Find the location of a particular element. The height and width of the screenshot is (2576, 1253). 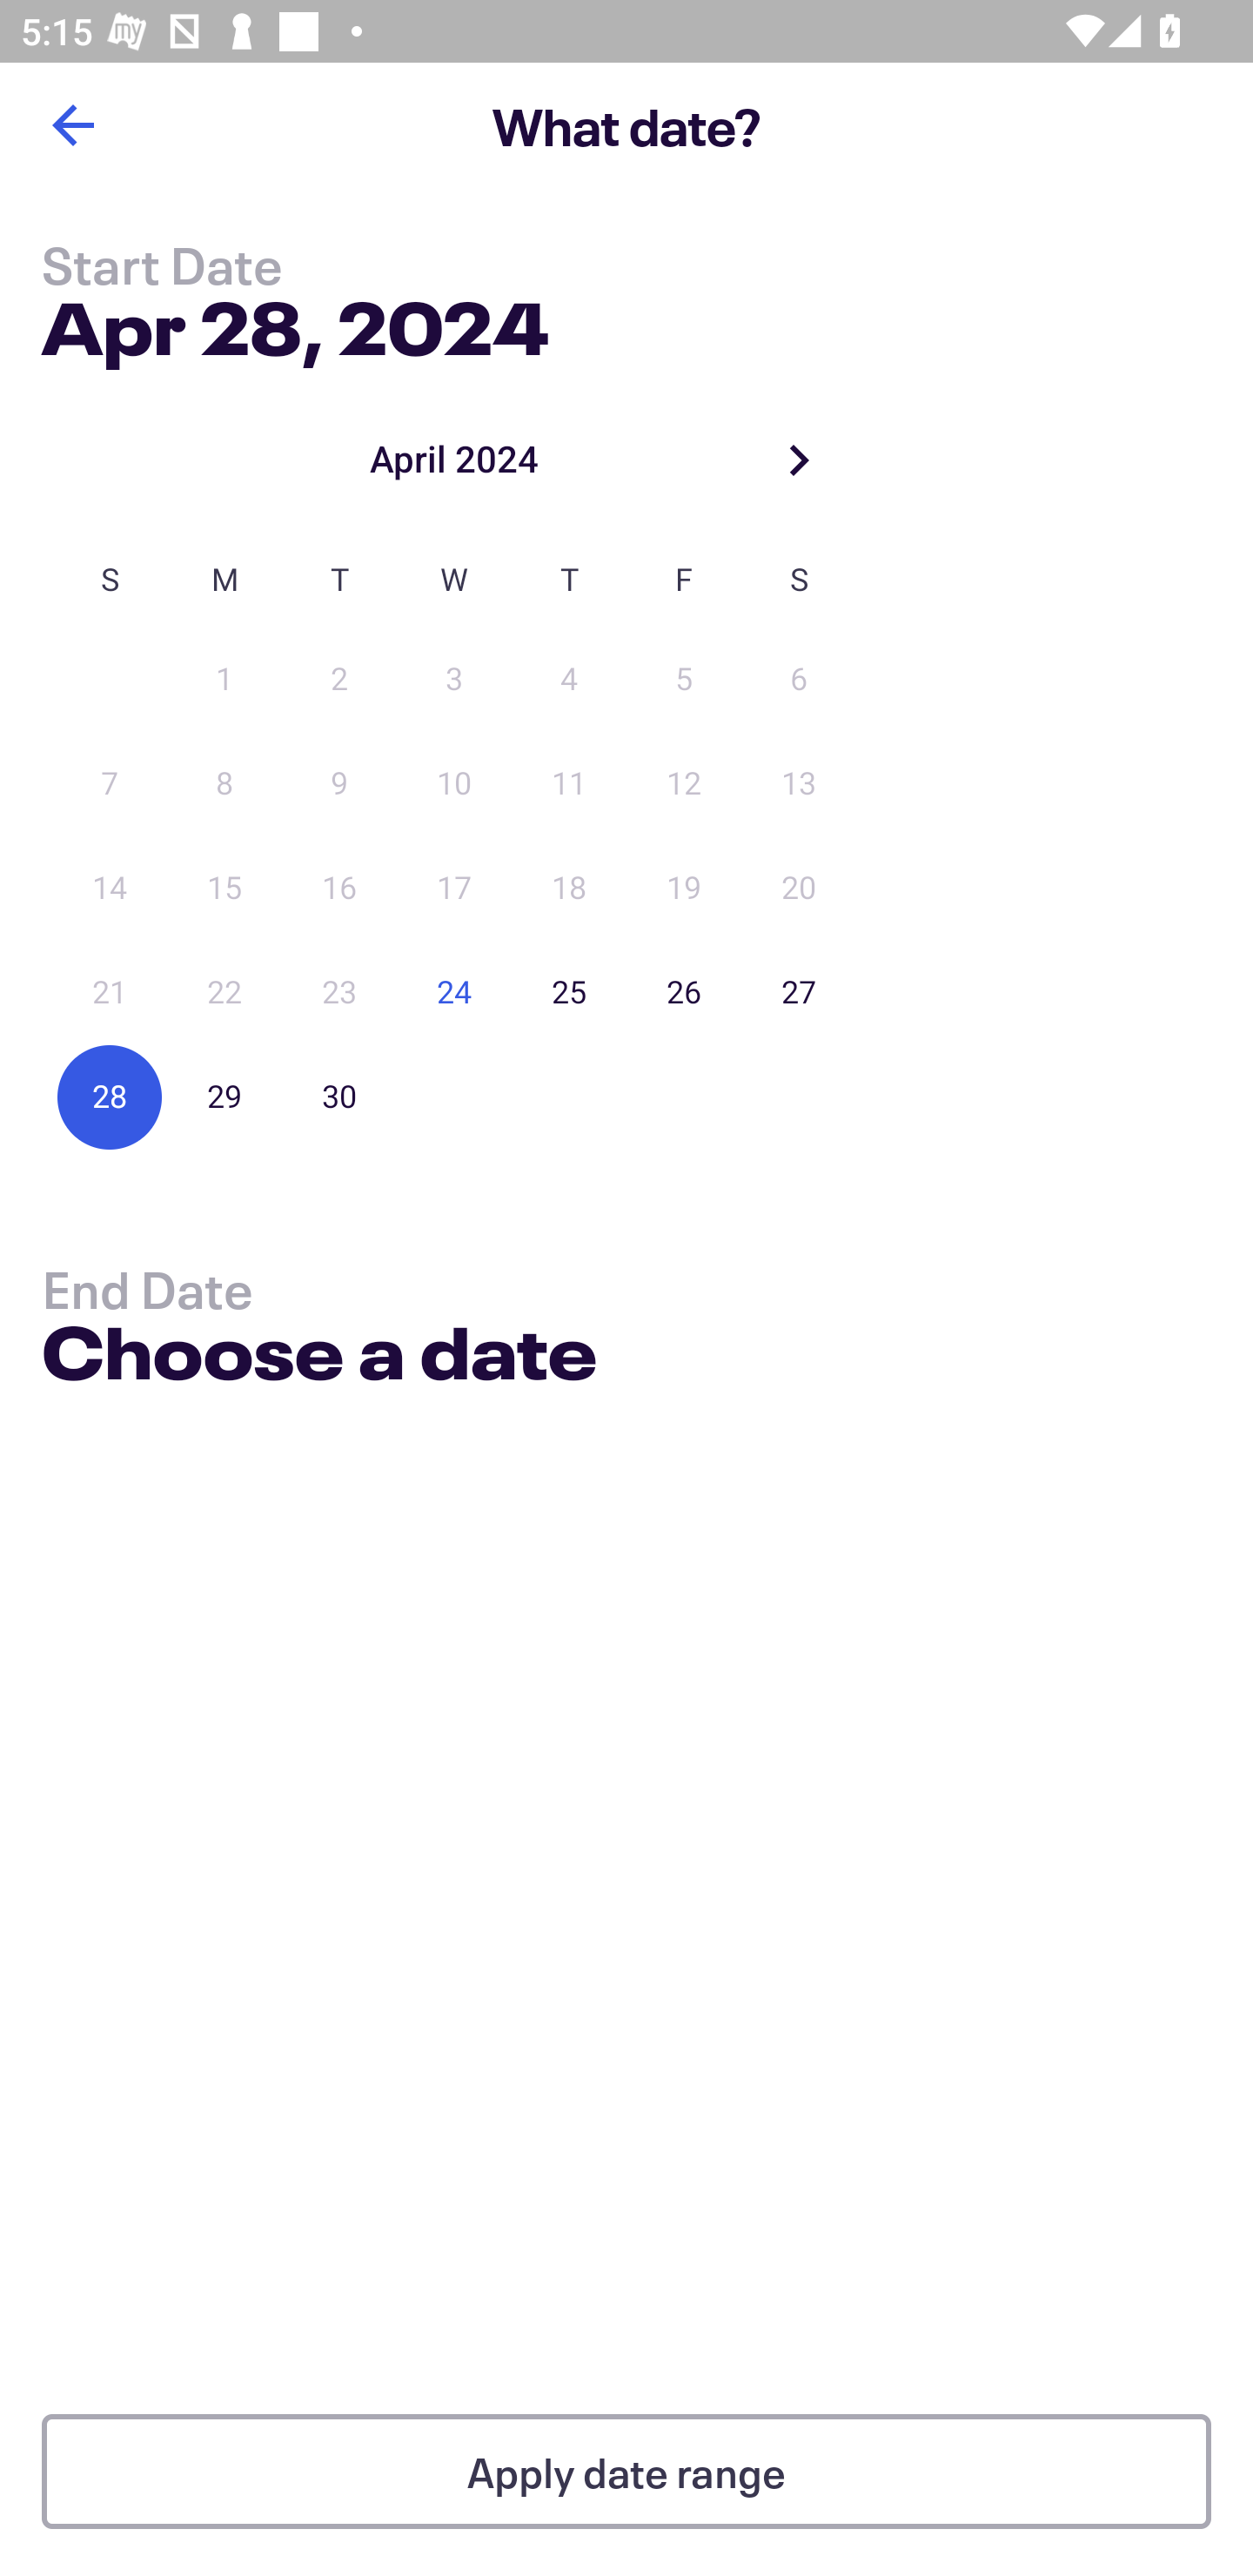

10 10 April 2024 is located at coordinates (454, 784).